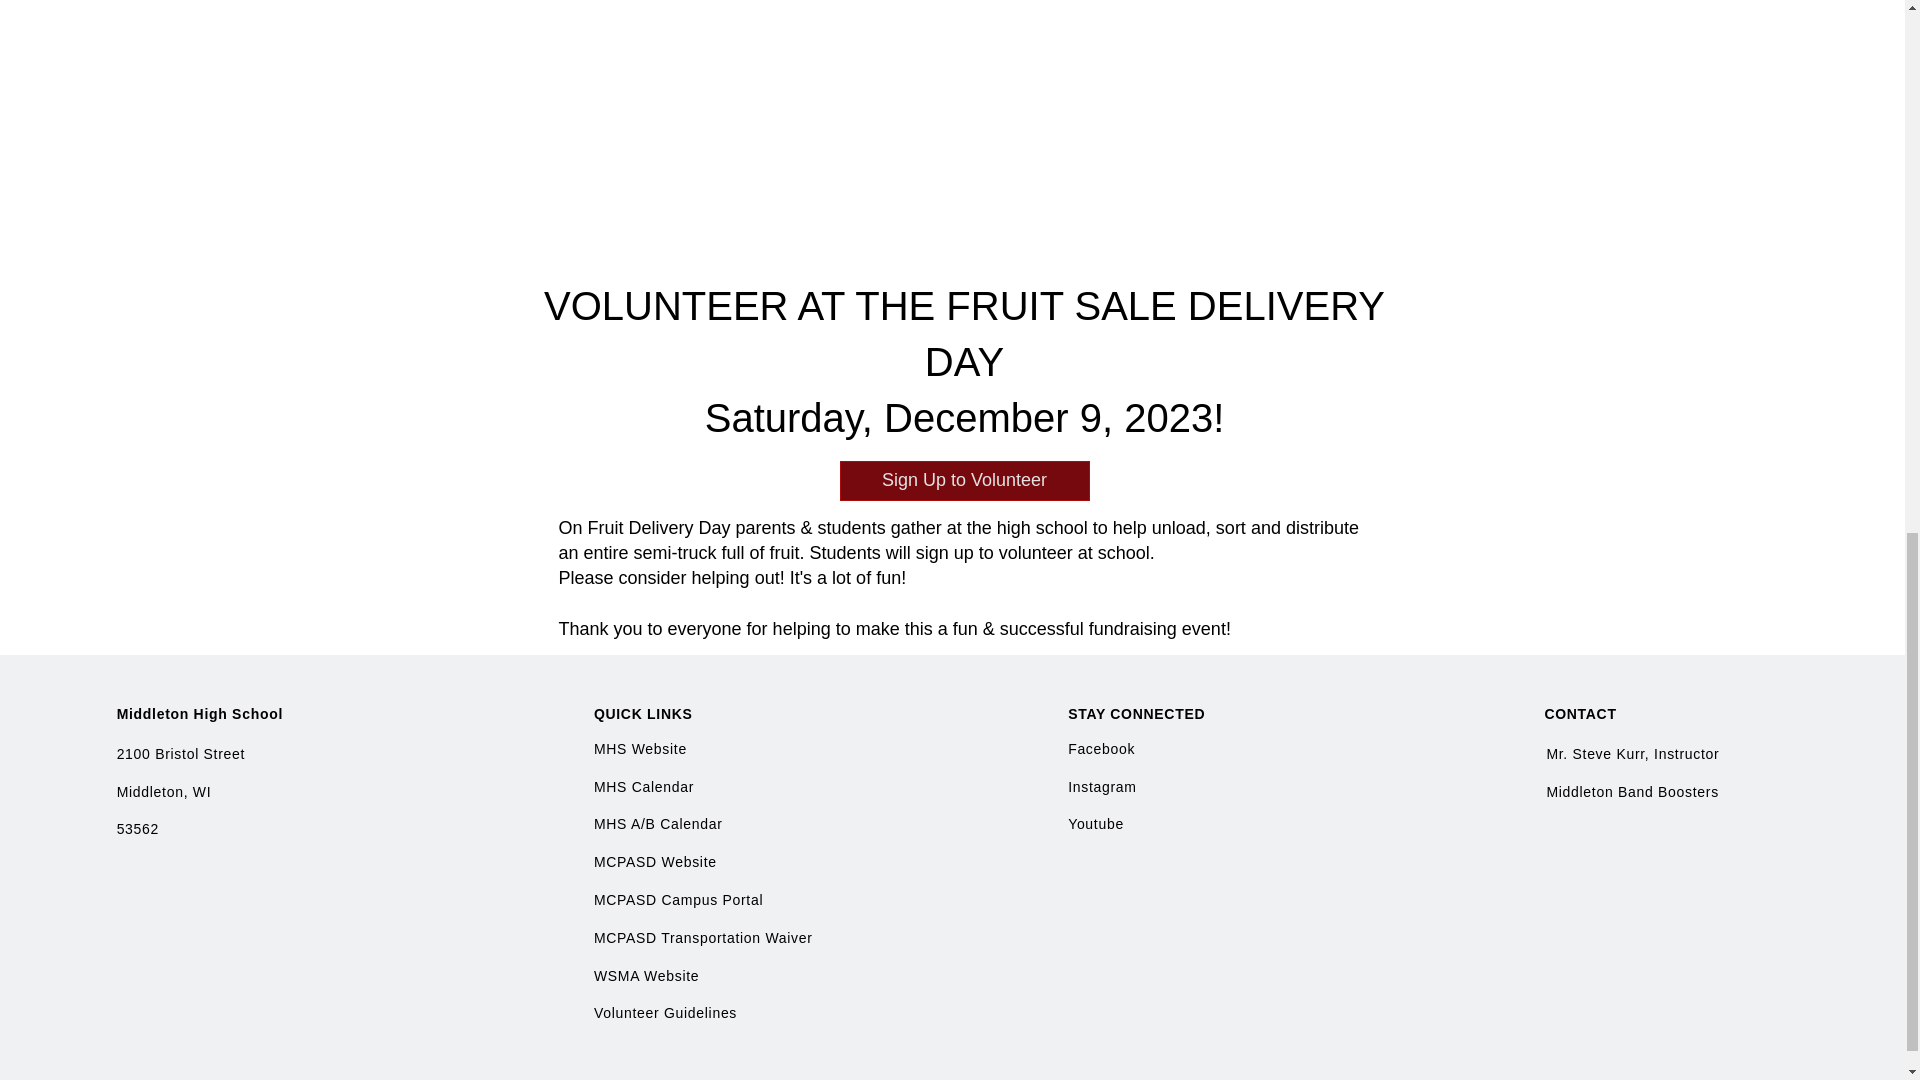 This screenshot has height=1080, width=1920. I want to click on MHS Website , so click(642, 748).